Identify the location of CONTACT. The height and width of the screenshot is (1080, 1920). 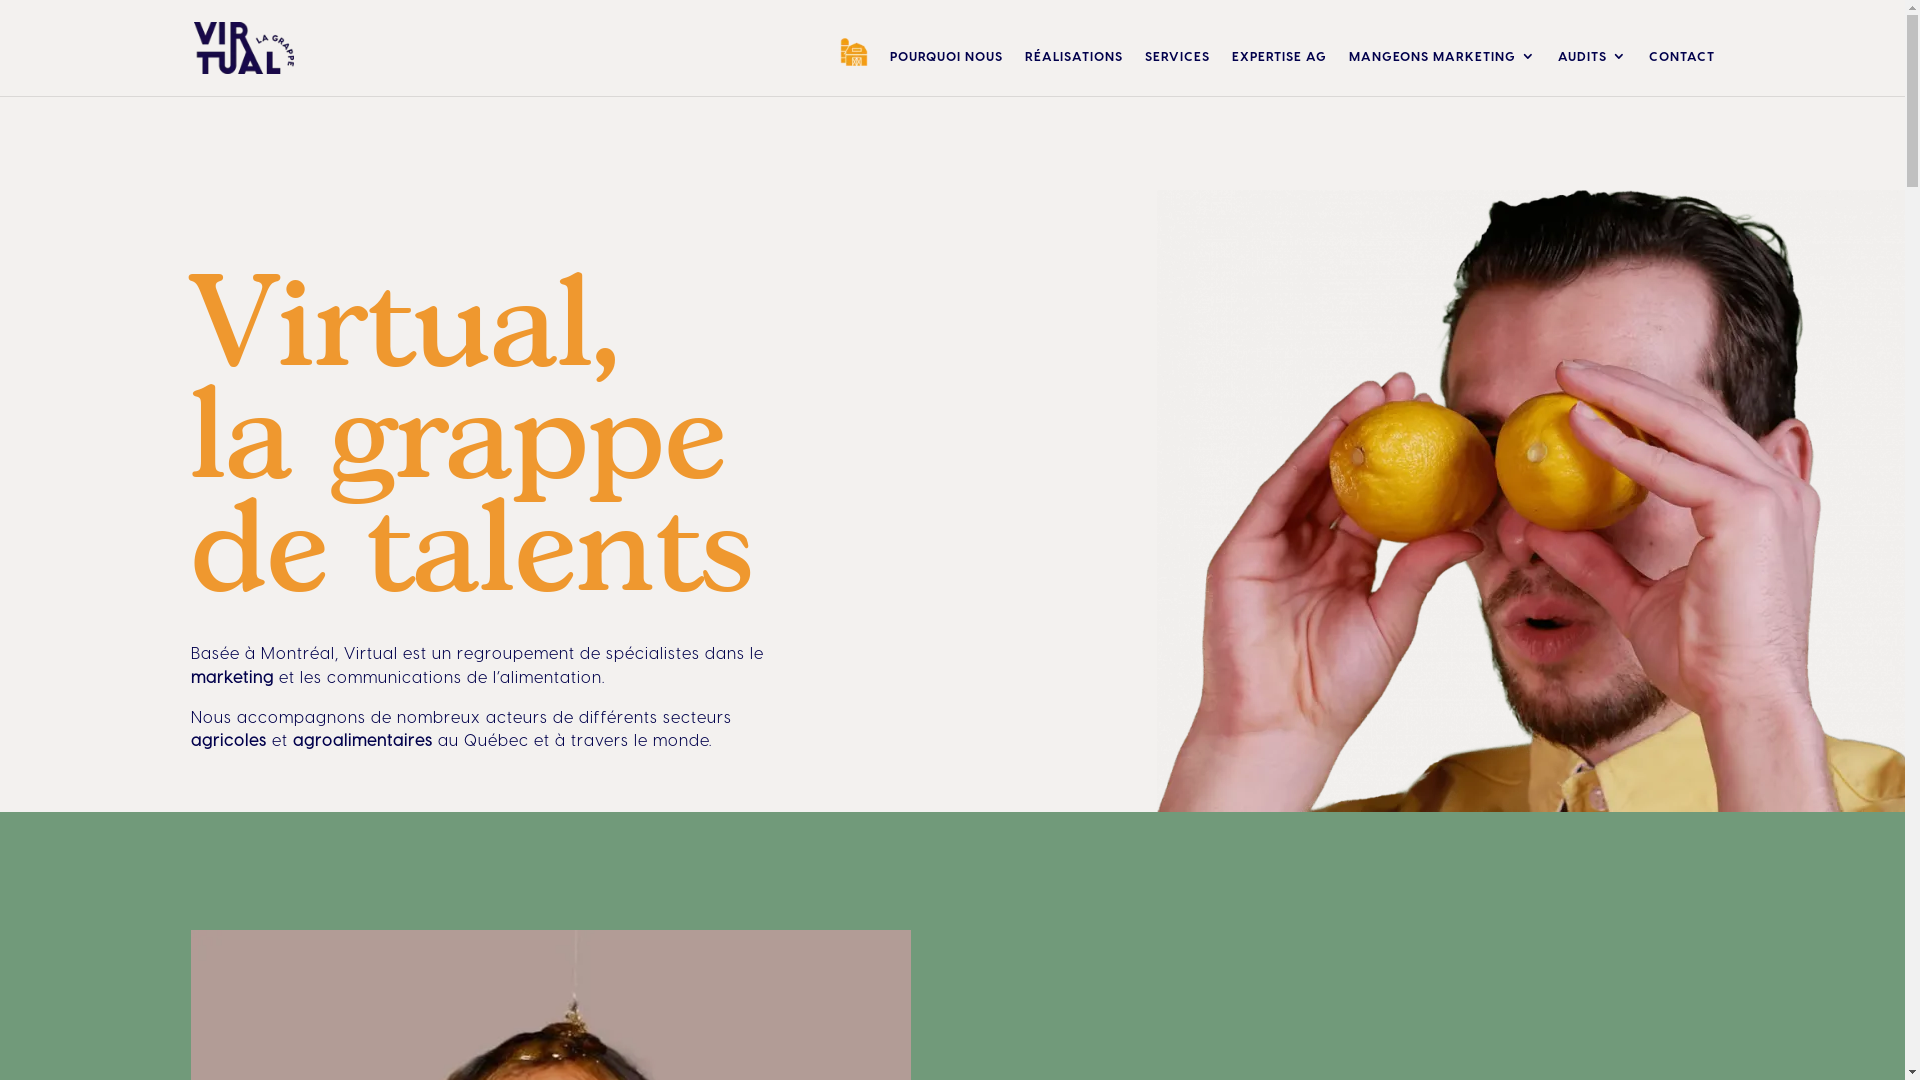
(1681, 72).